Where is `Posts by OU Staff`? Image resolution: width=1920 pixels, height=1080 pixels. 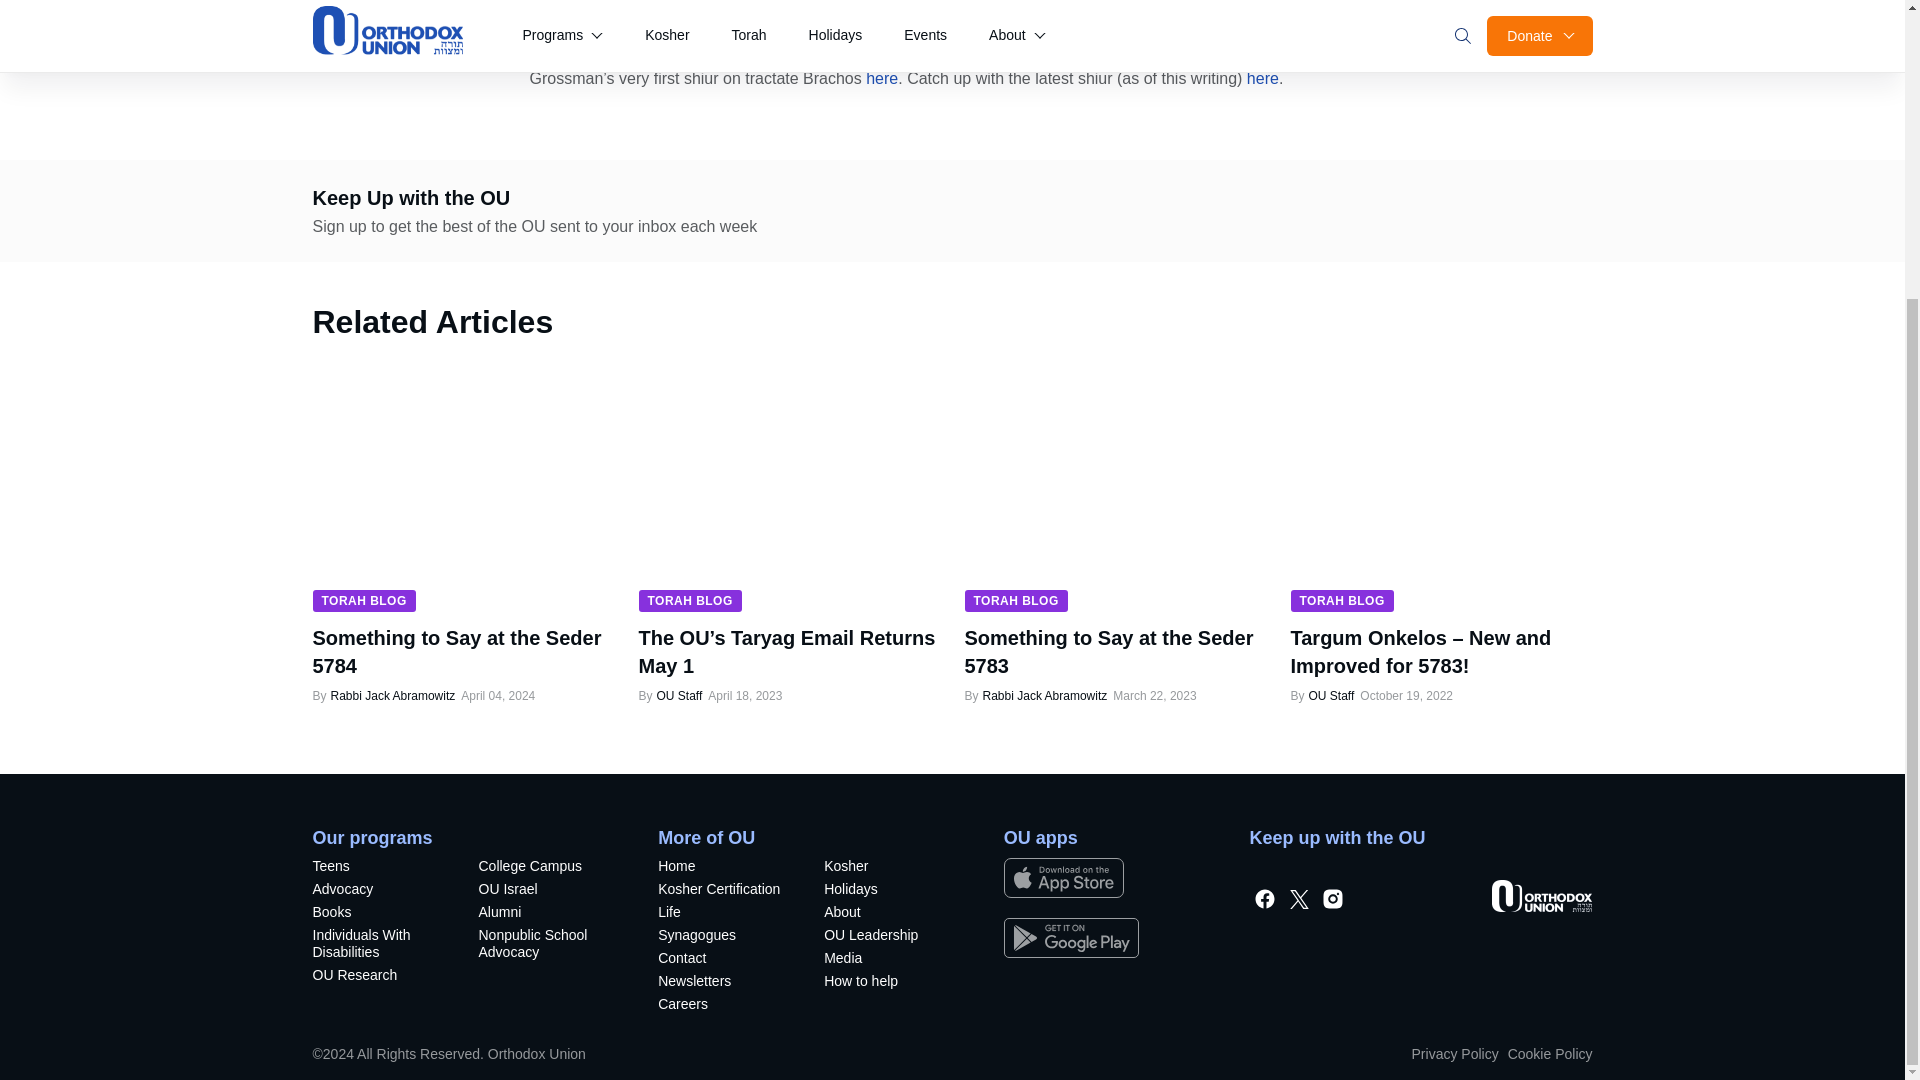 Posts by OU Staff is located at coordinates (1331, 696).